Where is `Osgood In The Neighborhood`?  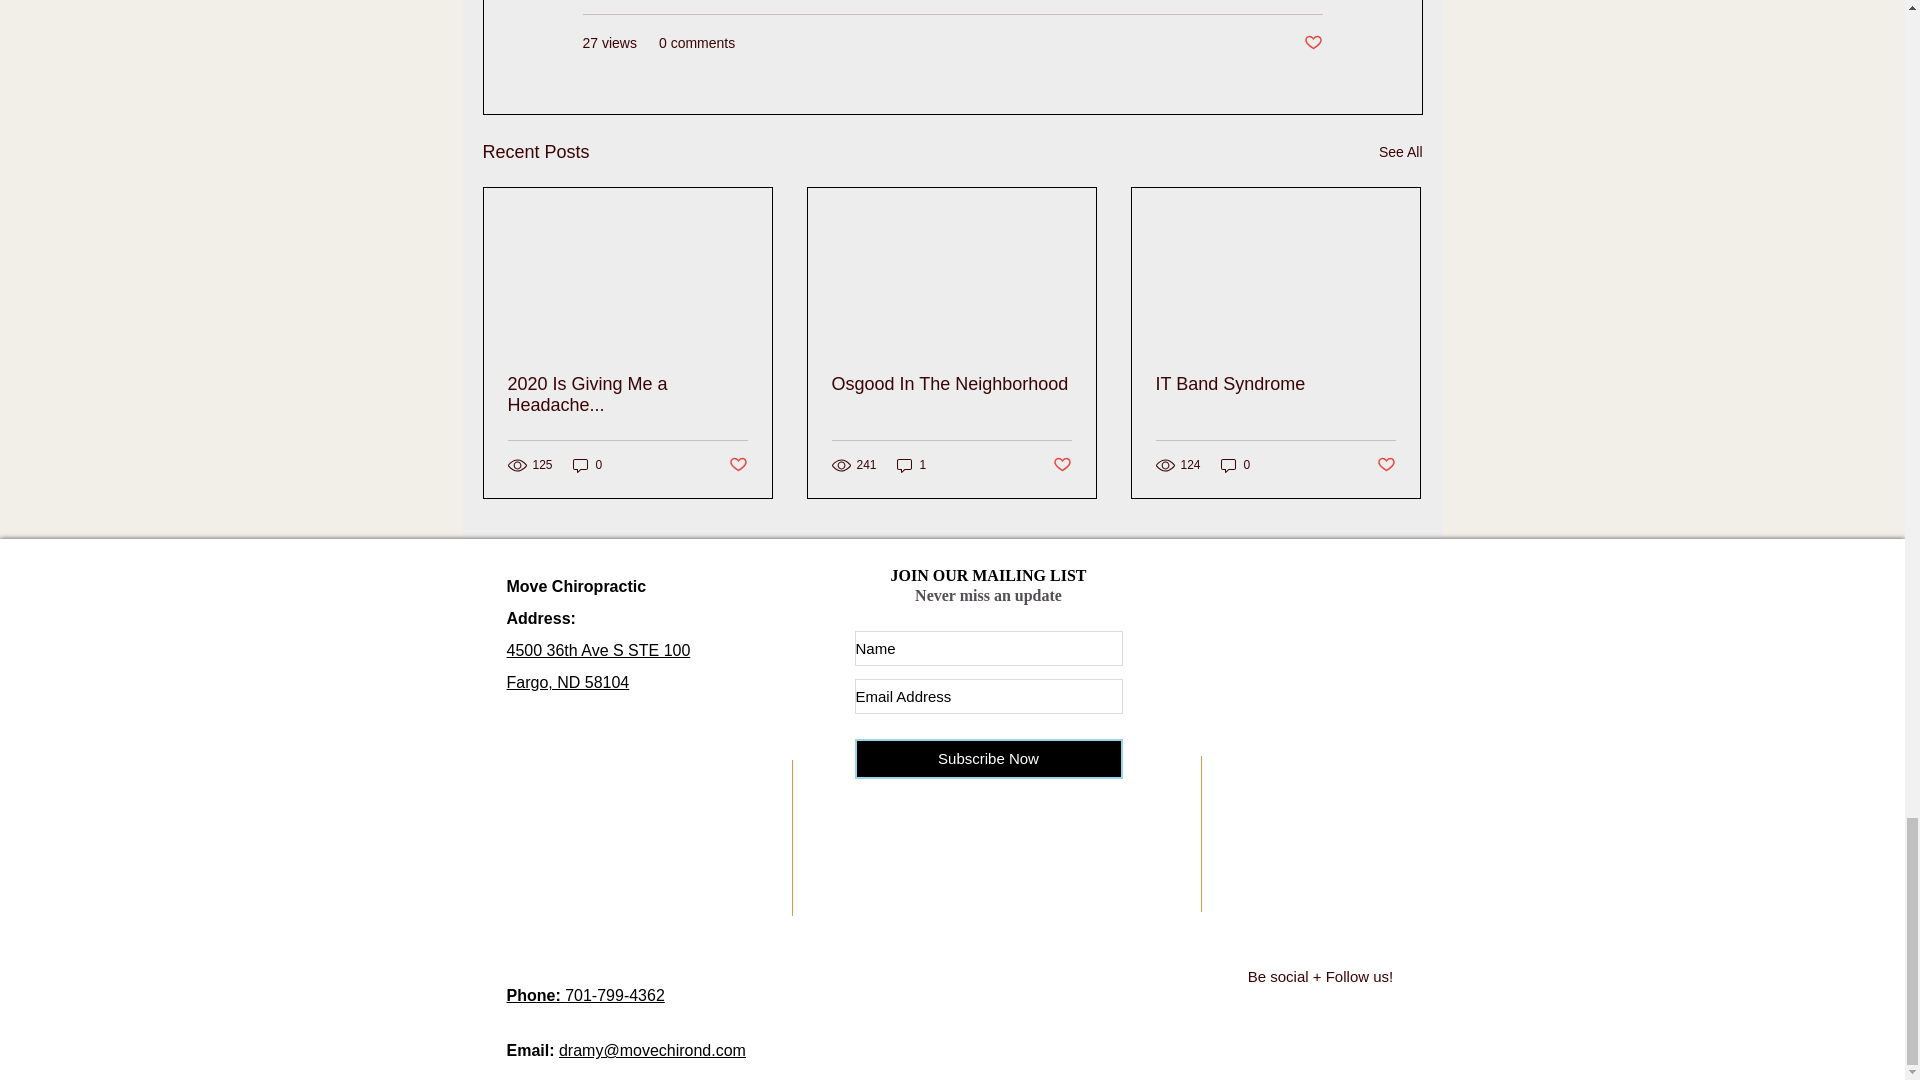
Osgood In The Neighborhood is located at coordinates (951, 384).